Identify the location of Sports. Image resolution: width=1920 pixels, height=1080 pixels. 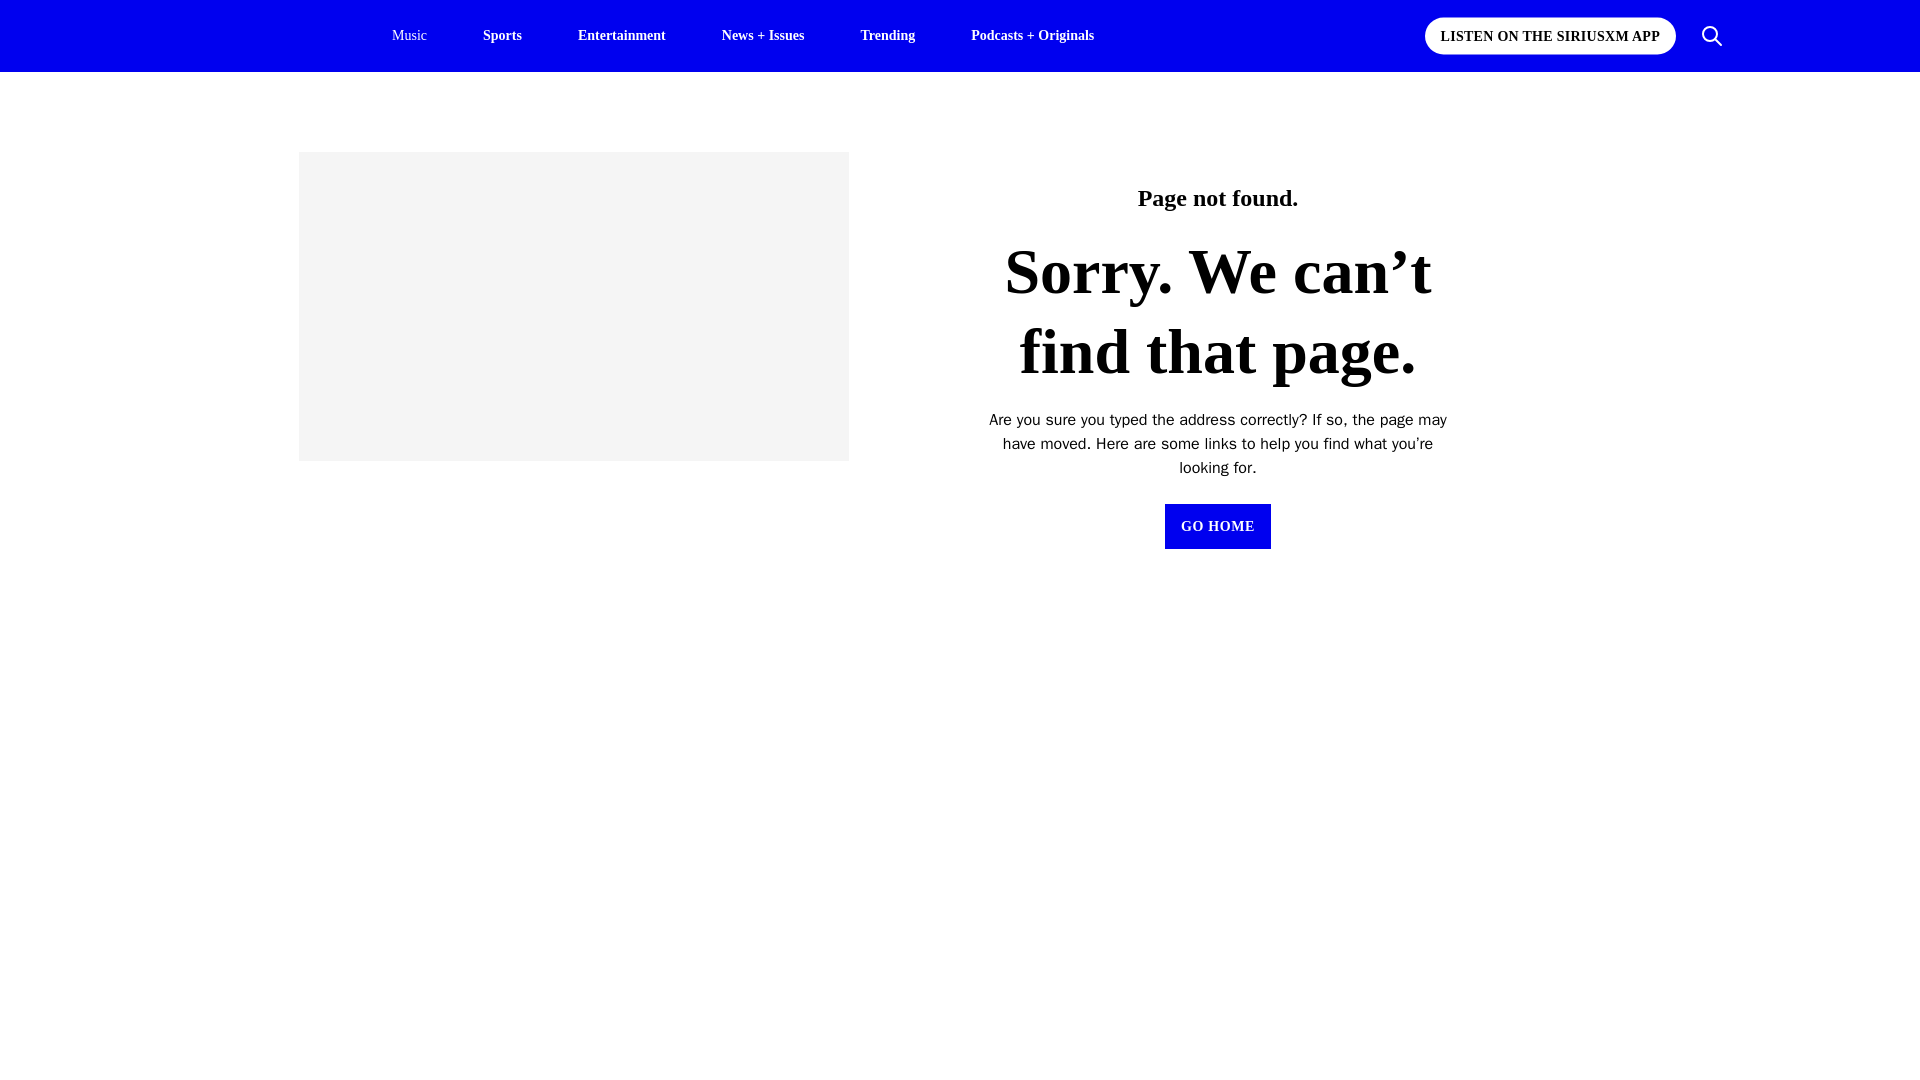
(502, 34).